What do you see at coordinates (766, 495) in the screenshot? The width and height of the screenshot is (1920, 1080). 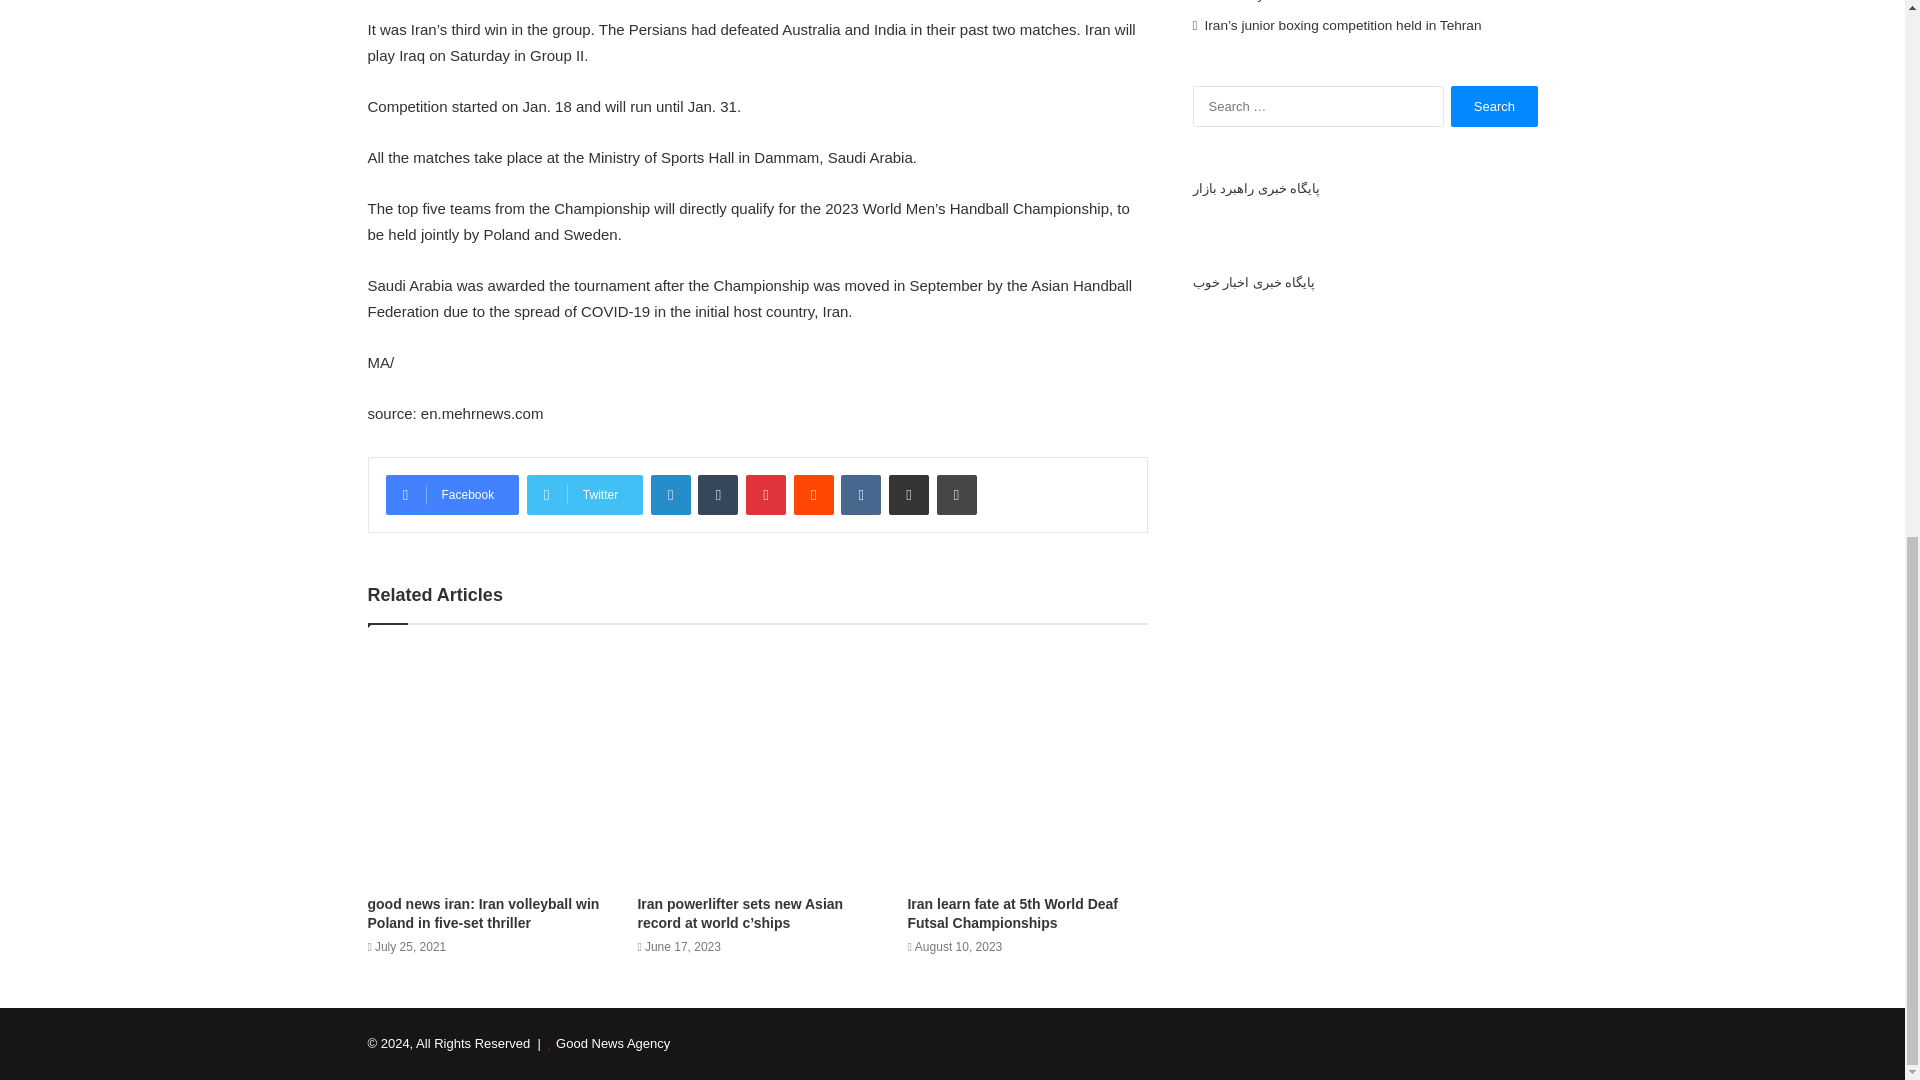 I see `Pinterest` at bounding box center [766, 495].